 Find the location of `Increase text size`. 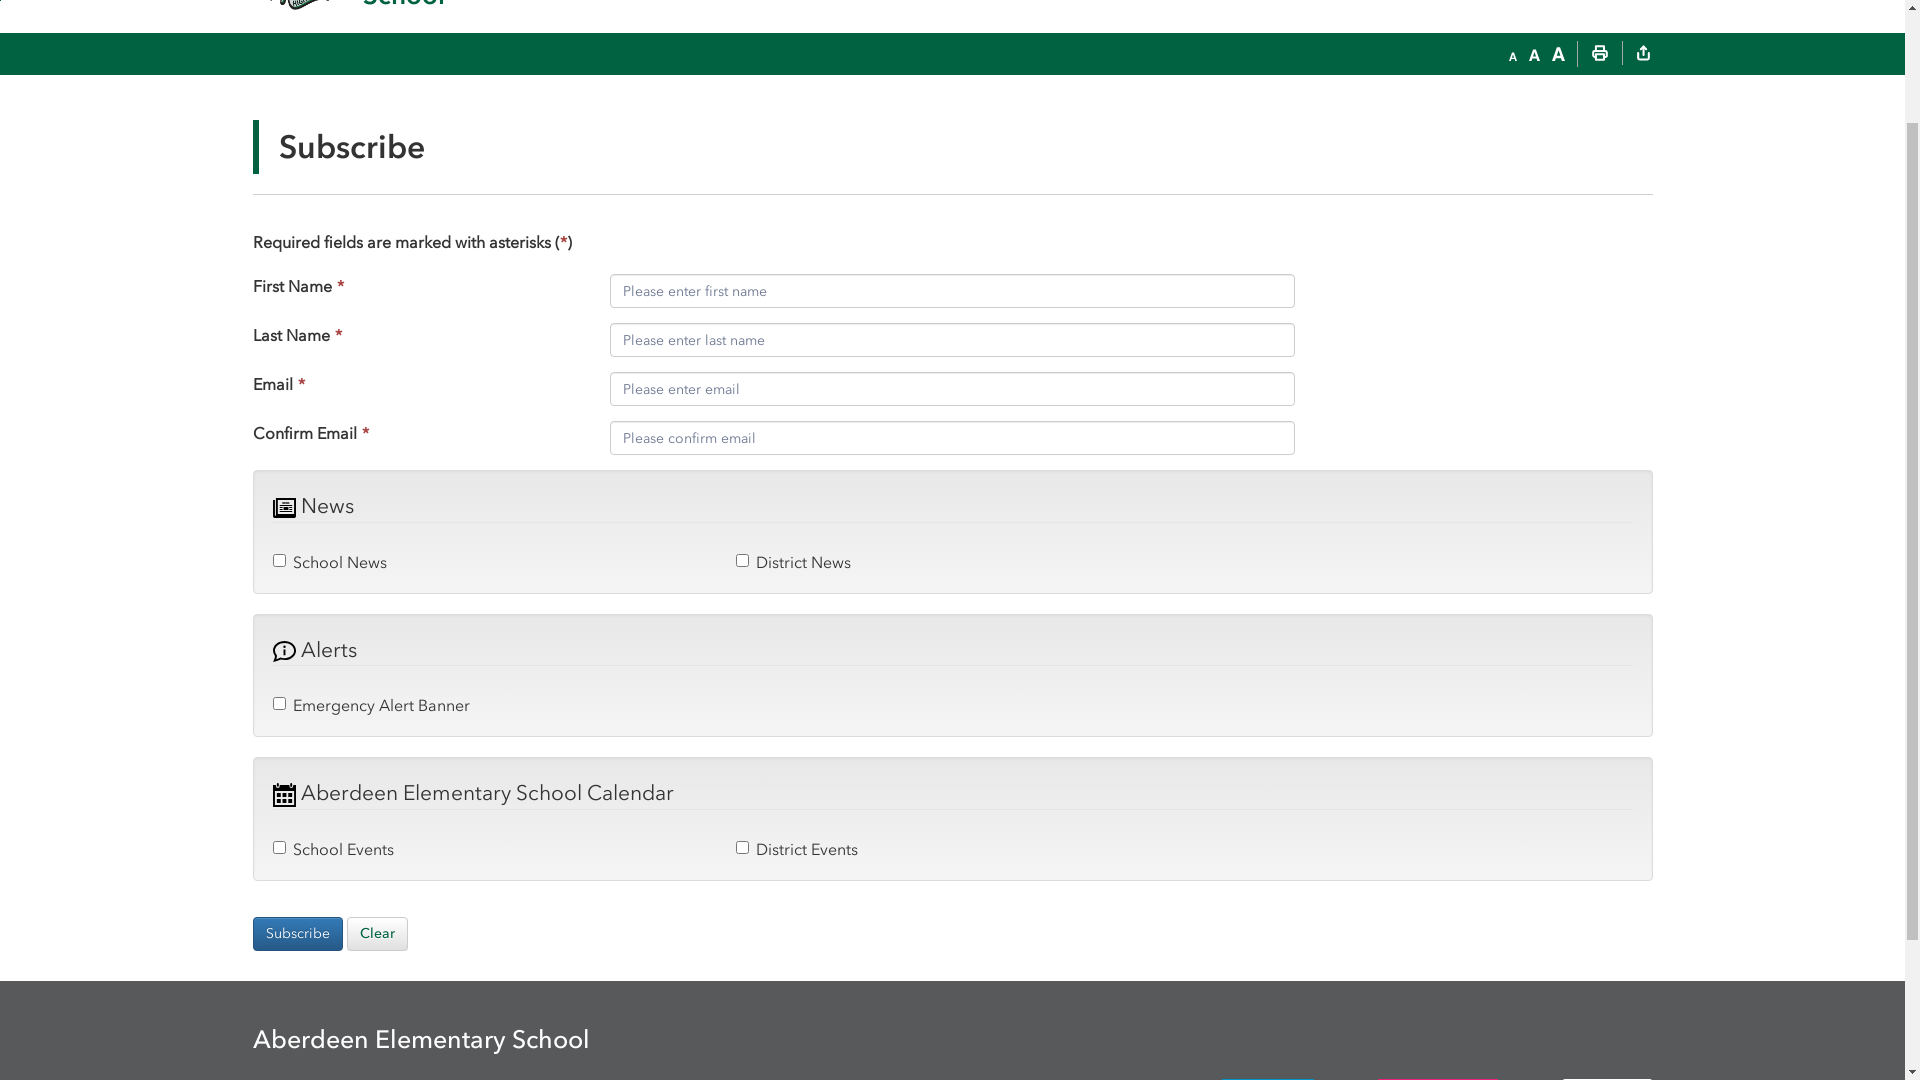

Increase text size is located at coordinates (1558, 199).